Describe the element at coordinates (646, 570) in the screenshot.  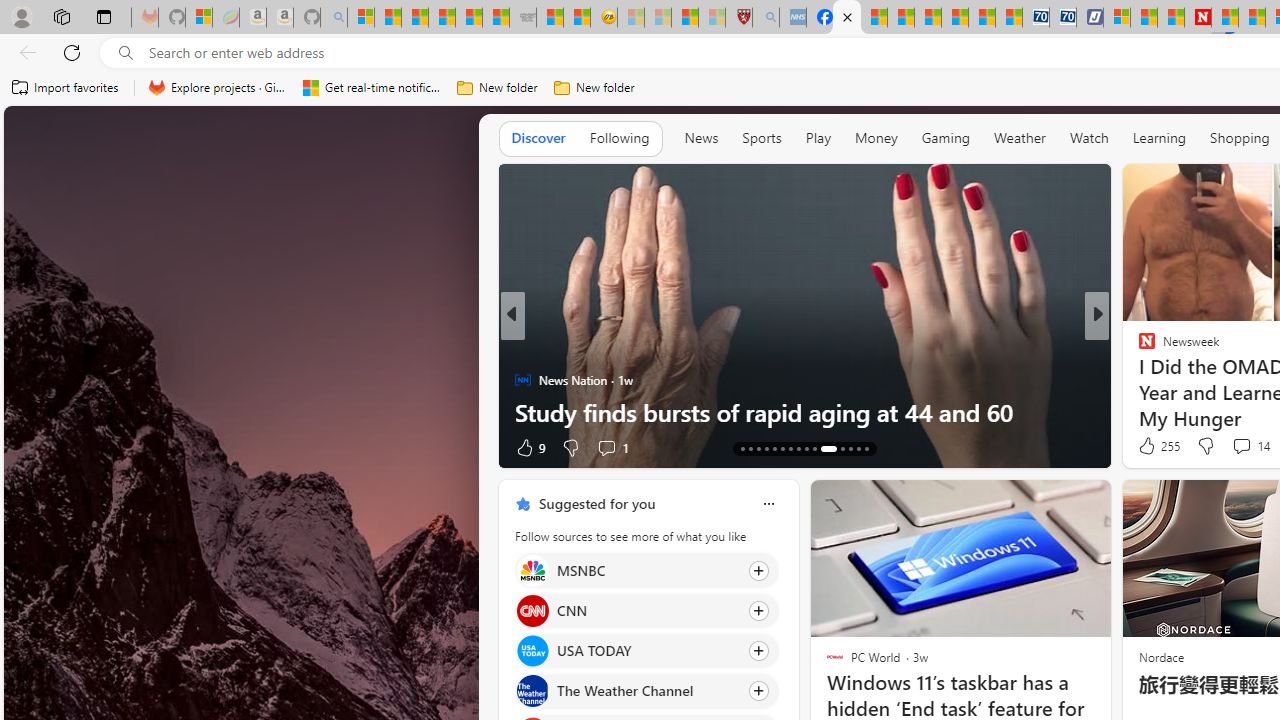
I see `Click to follow source MSNBC` at that location.